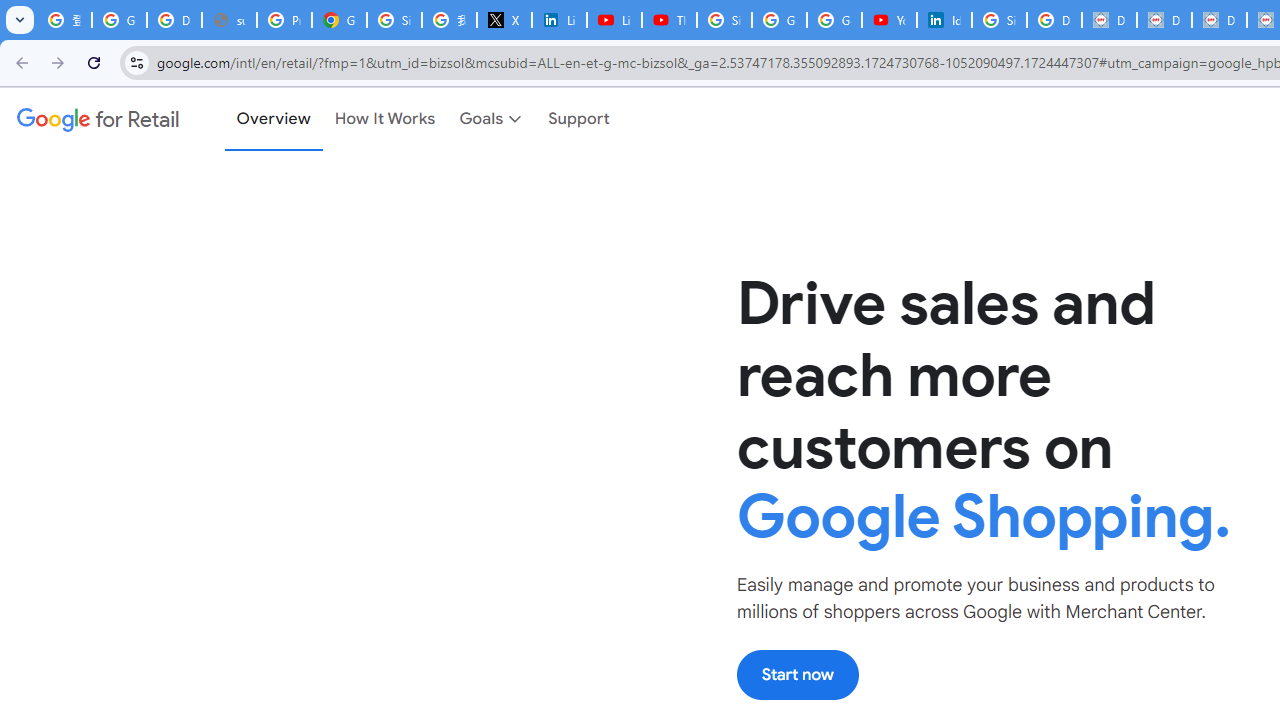 The height and width of the screenshot is (720, 1280). What do you see at coordinates (580, 119) in the screenshot?
I see `Support` at bounding box center [580, 119].